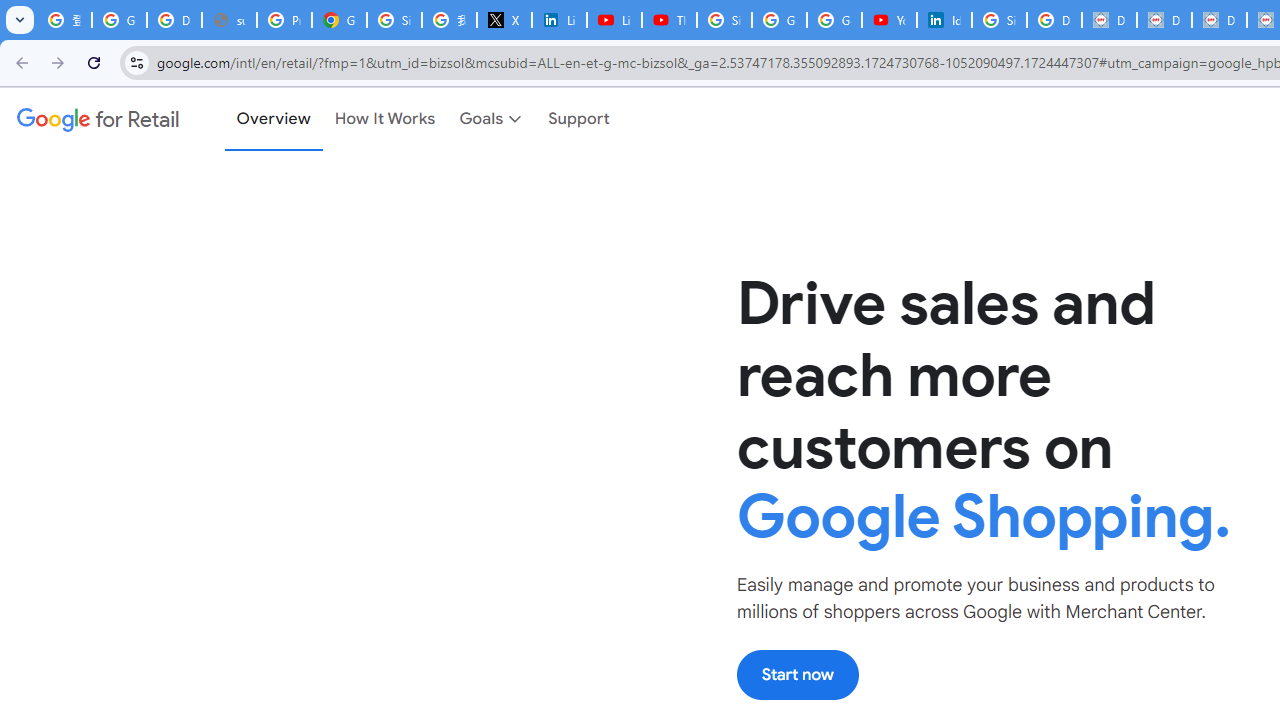 The height and width of the screenshot is (720, 1280). What do you see at coordinates (580, 119) in the screenshot?
I see `Support` at bounding box center [580, 119].